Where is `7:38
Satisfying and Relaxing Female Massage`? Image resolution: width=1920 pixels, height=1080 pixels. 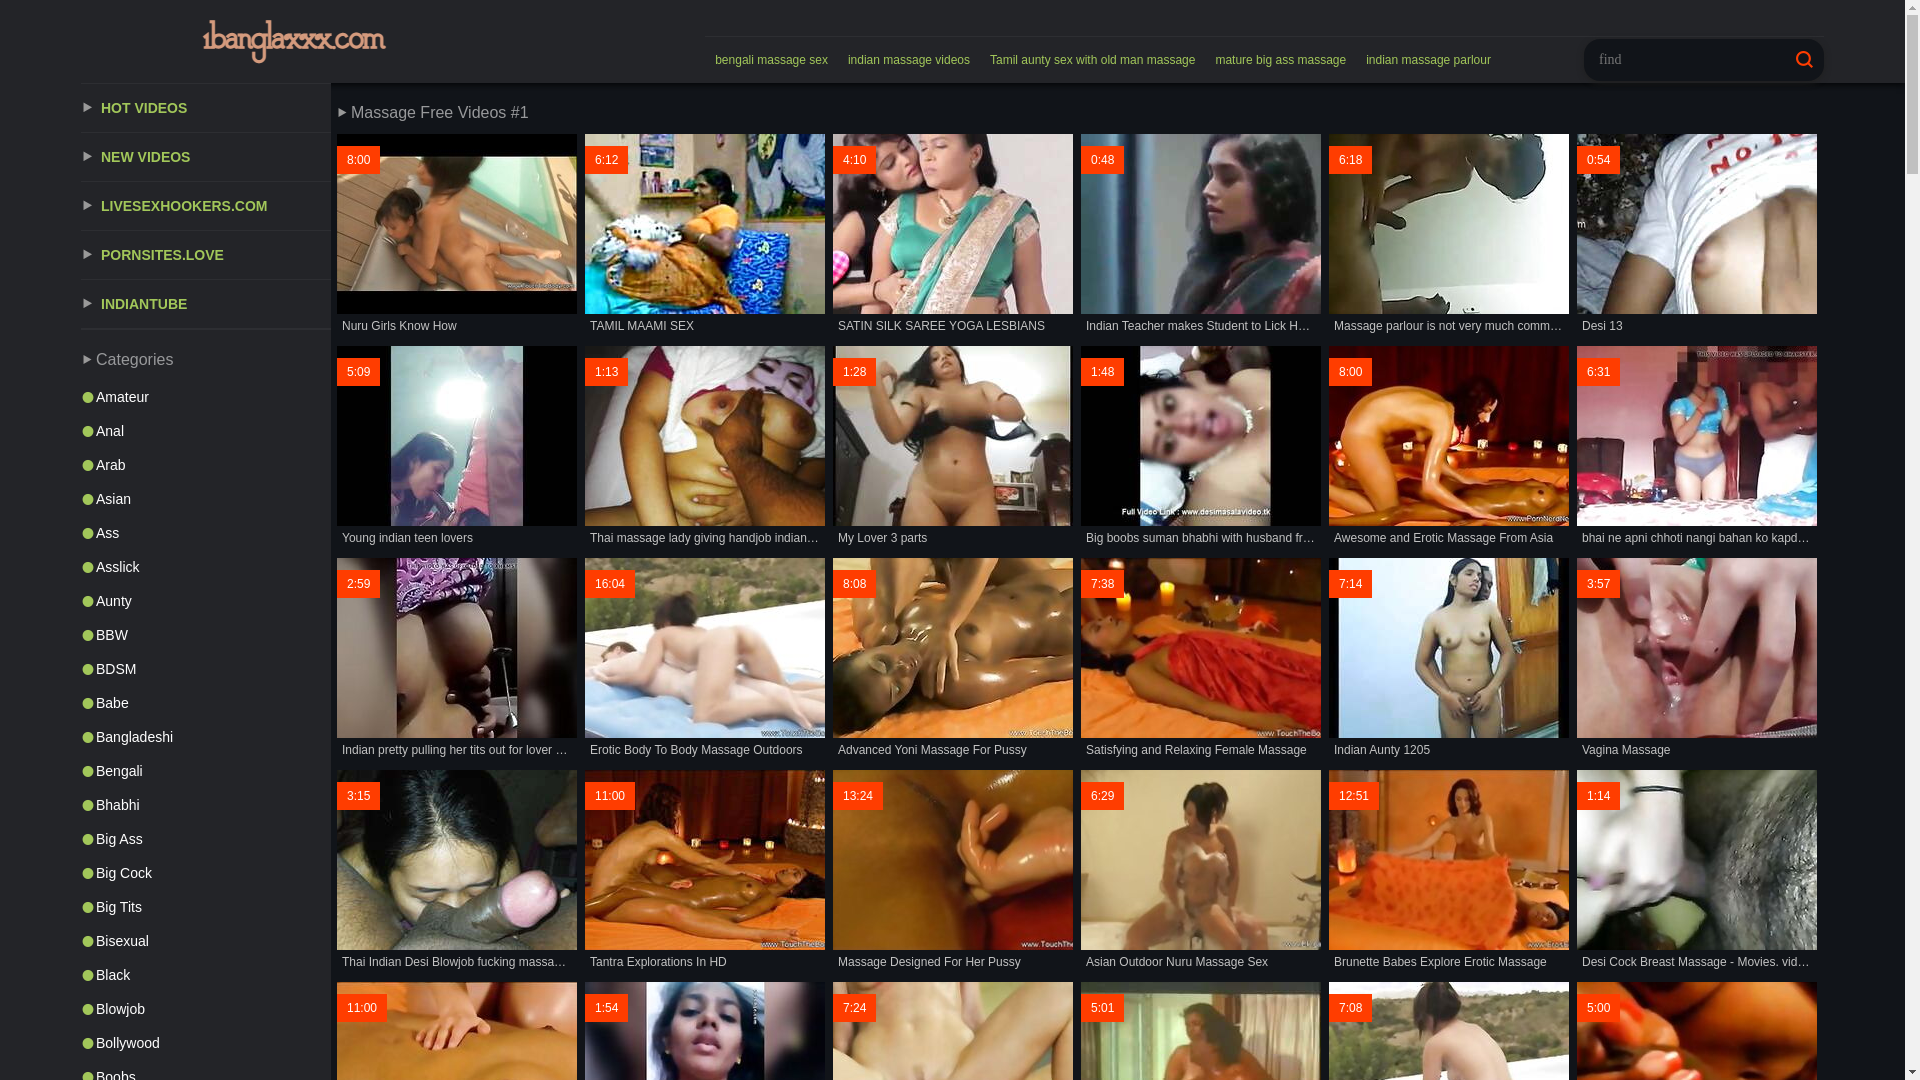 7:38
Satisfying and Relaxing Female Massage is located at coordinates (1201, 660).